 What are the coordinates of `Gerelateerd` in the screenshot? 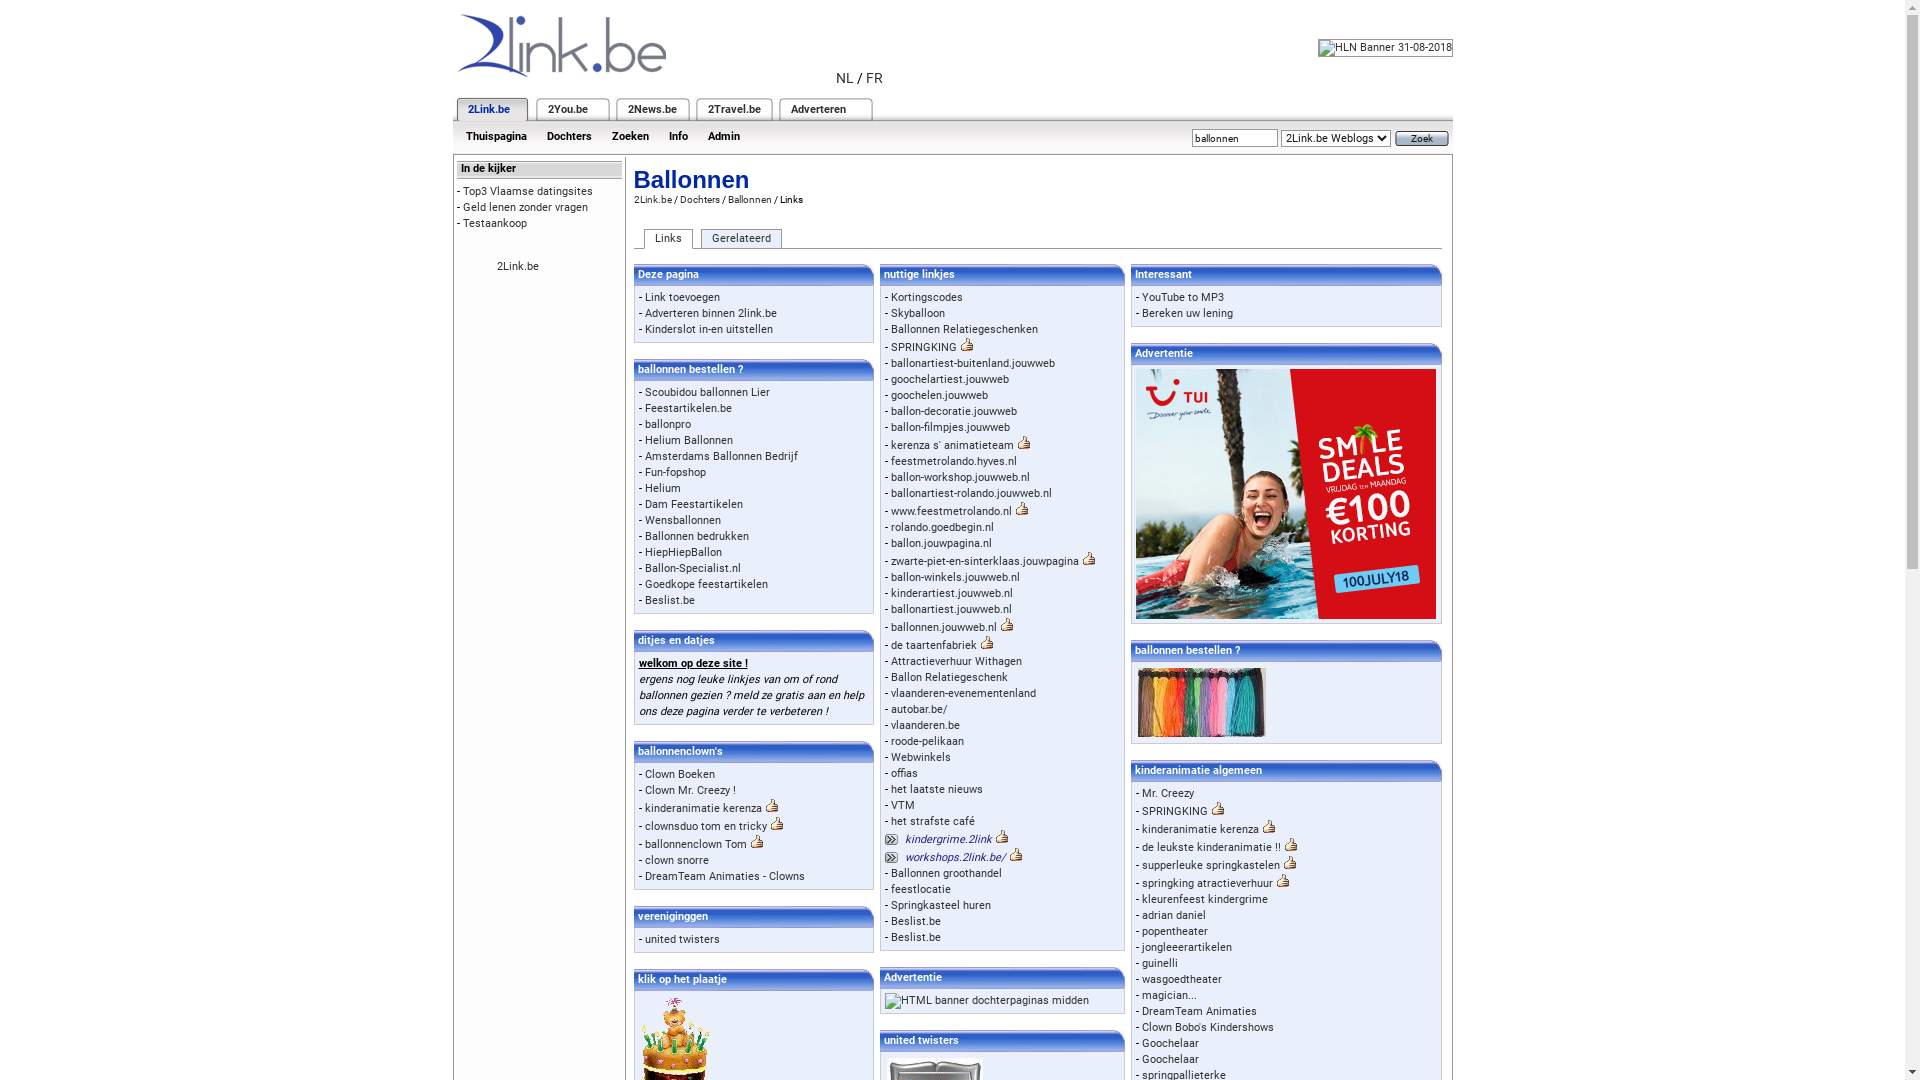 It's located at (740, 239).